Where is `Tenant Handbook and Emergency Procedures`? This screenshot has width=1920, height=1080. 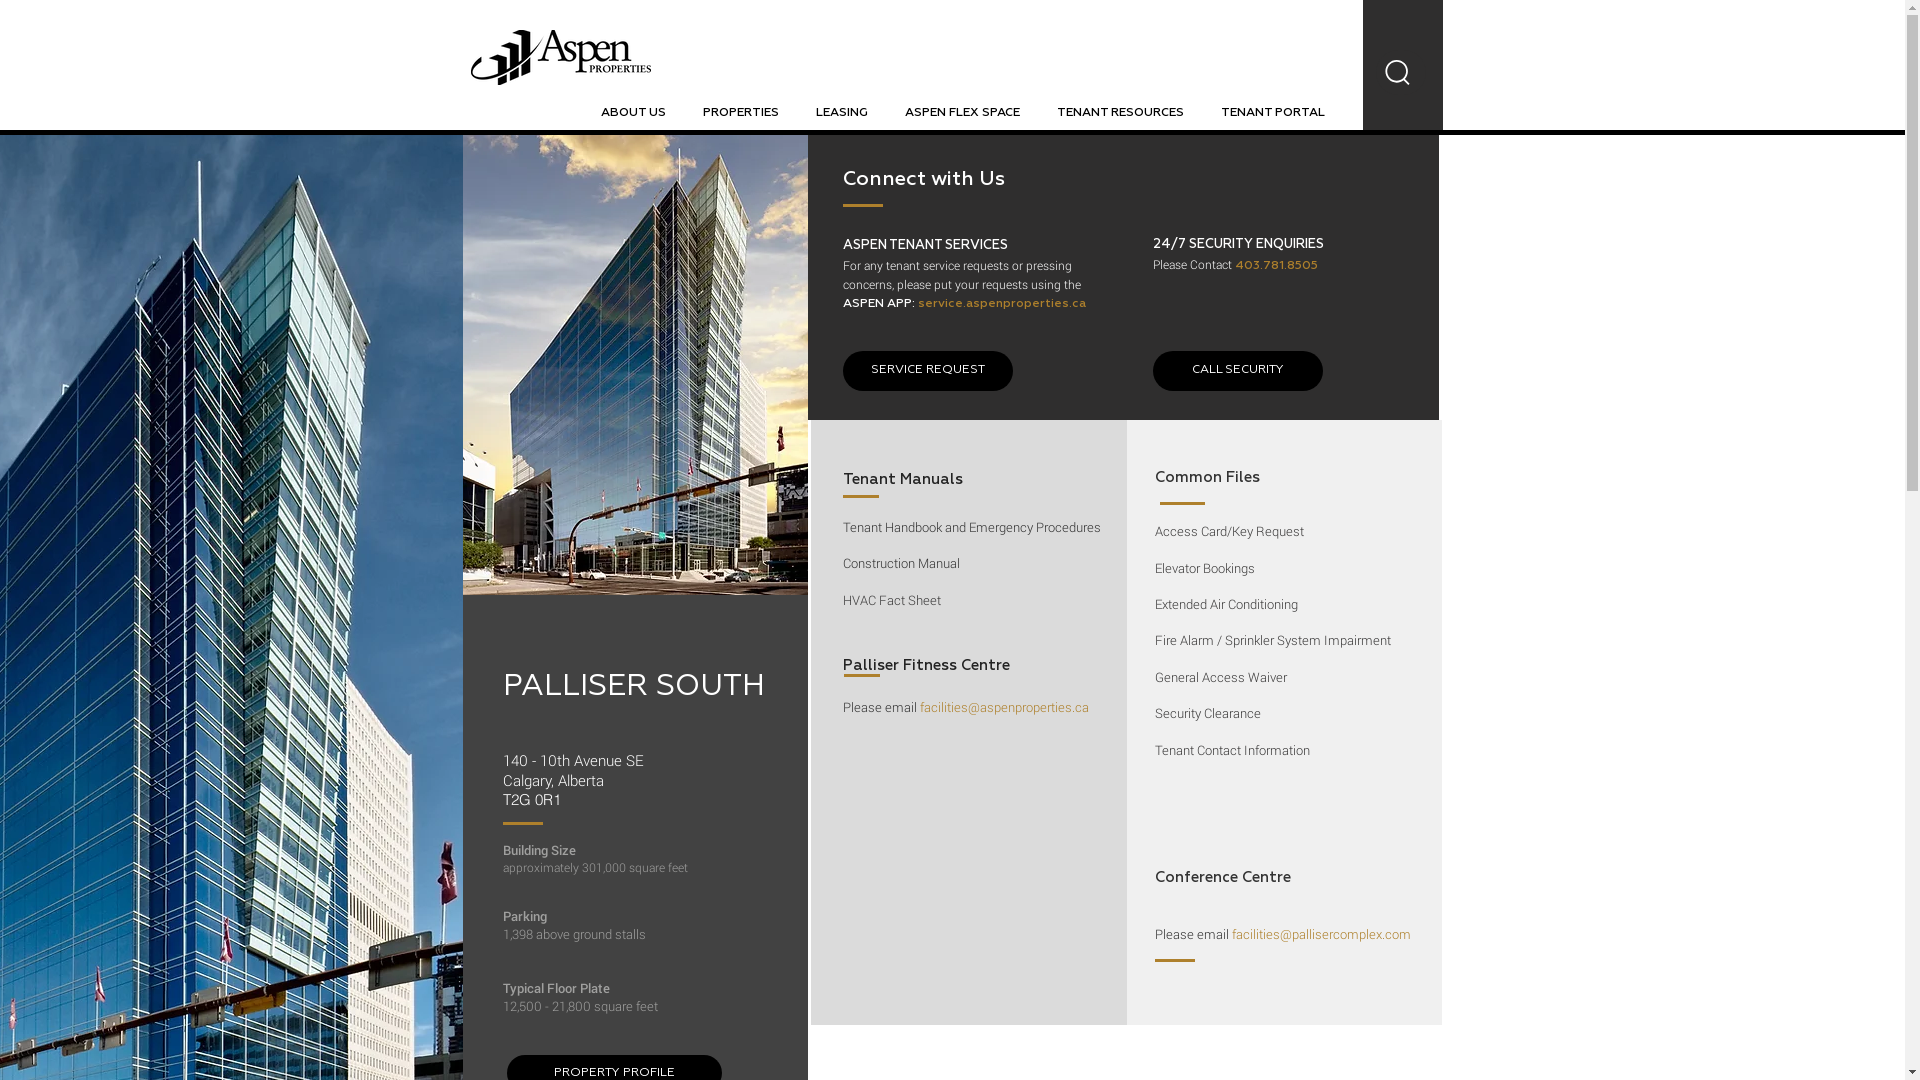
Tenant Handbook and Emergency Procedures is located at coordinates (971, 527).